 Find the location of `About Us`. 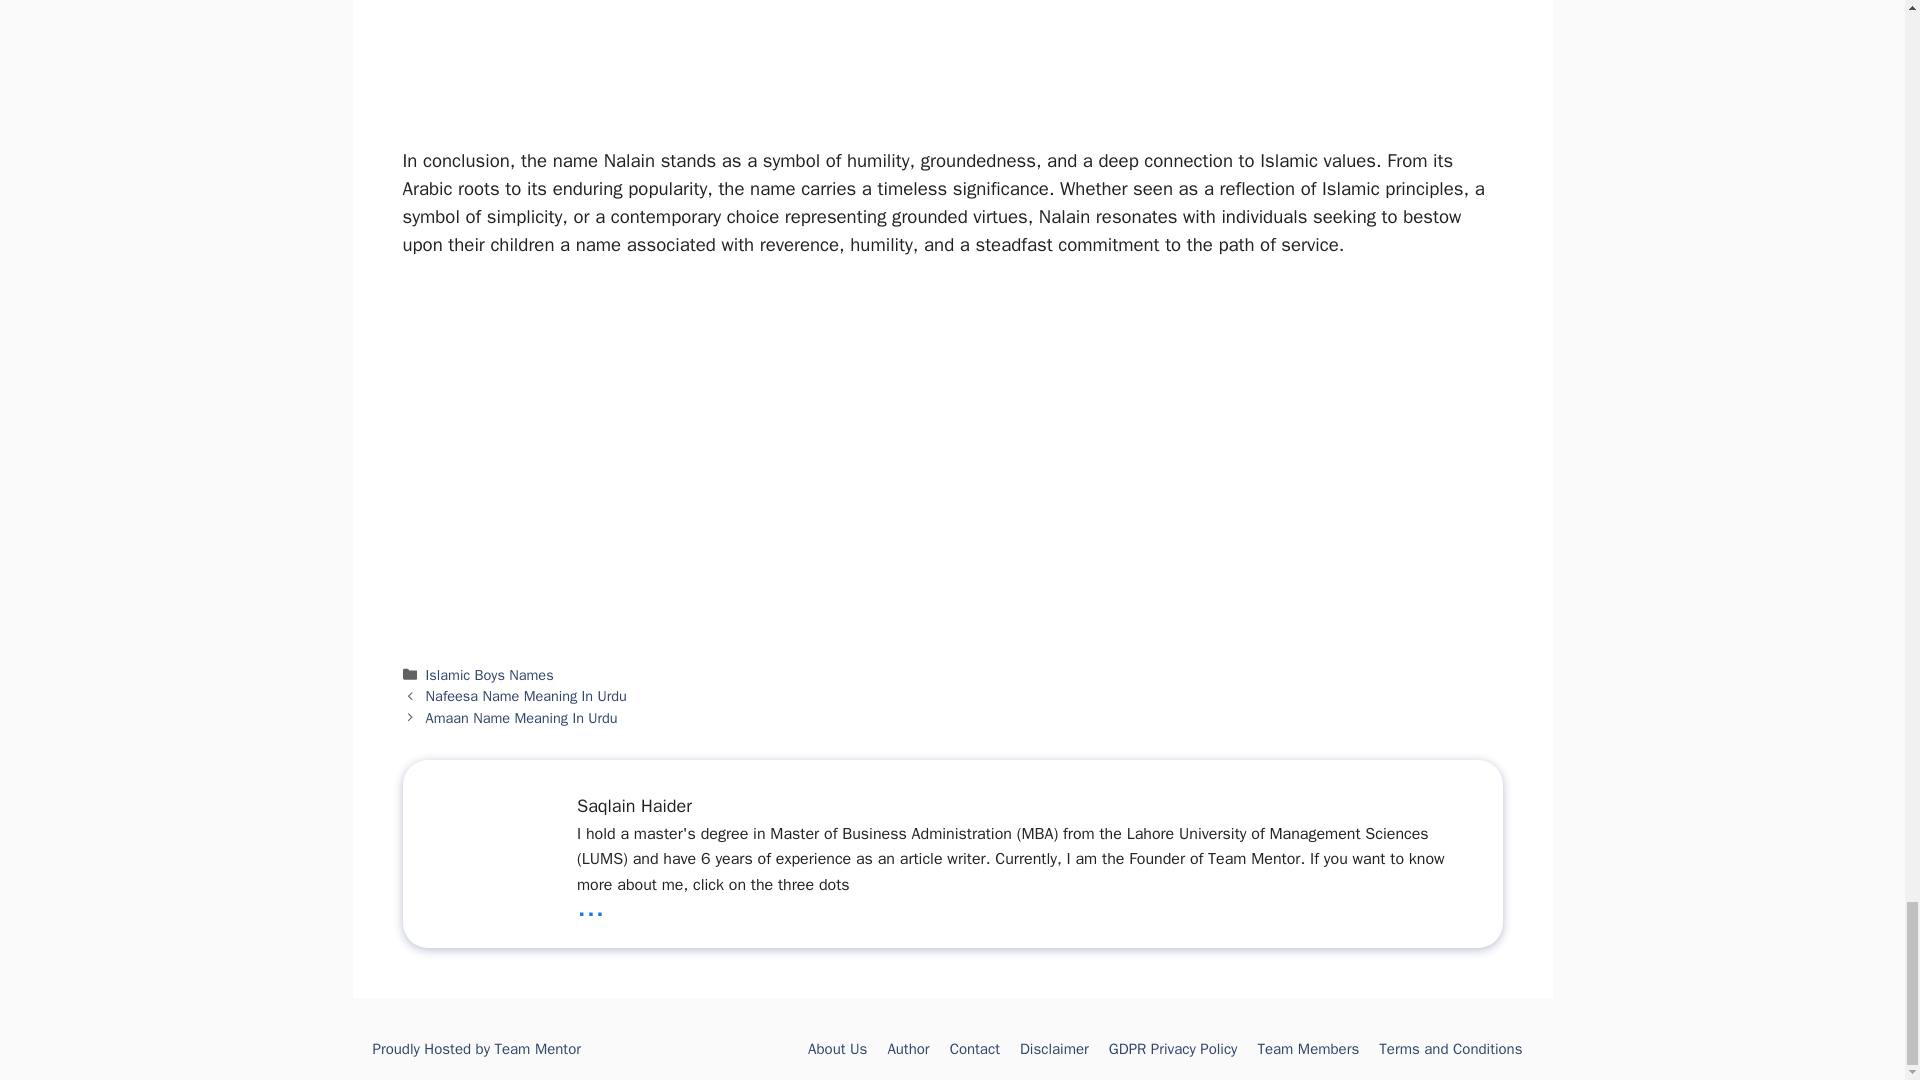

About Us is located at coordinates (838, 1049).